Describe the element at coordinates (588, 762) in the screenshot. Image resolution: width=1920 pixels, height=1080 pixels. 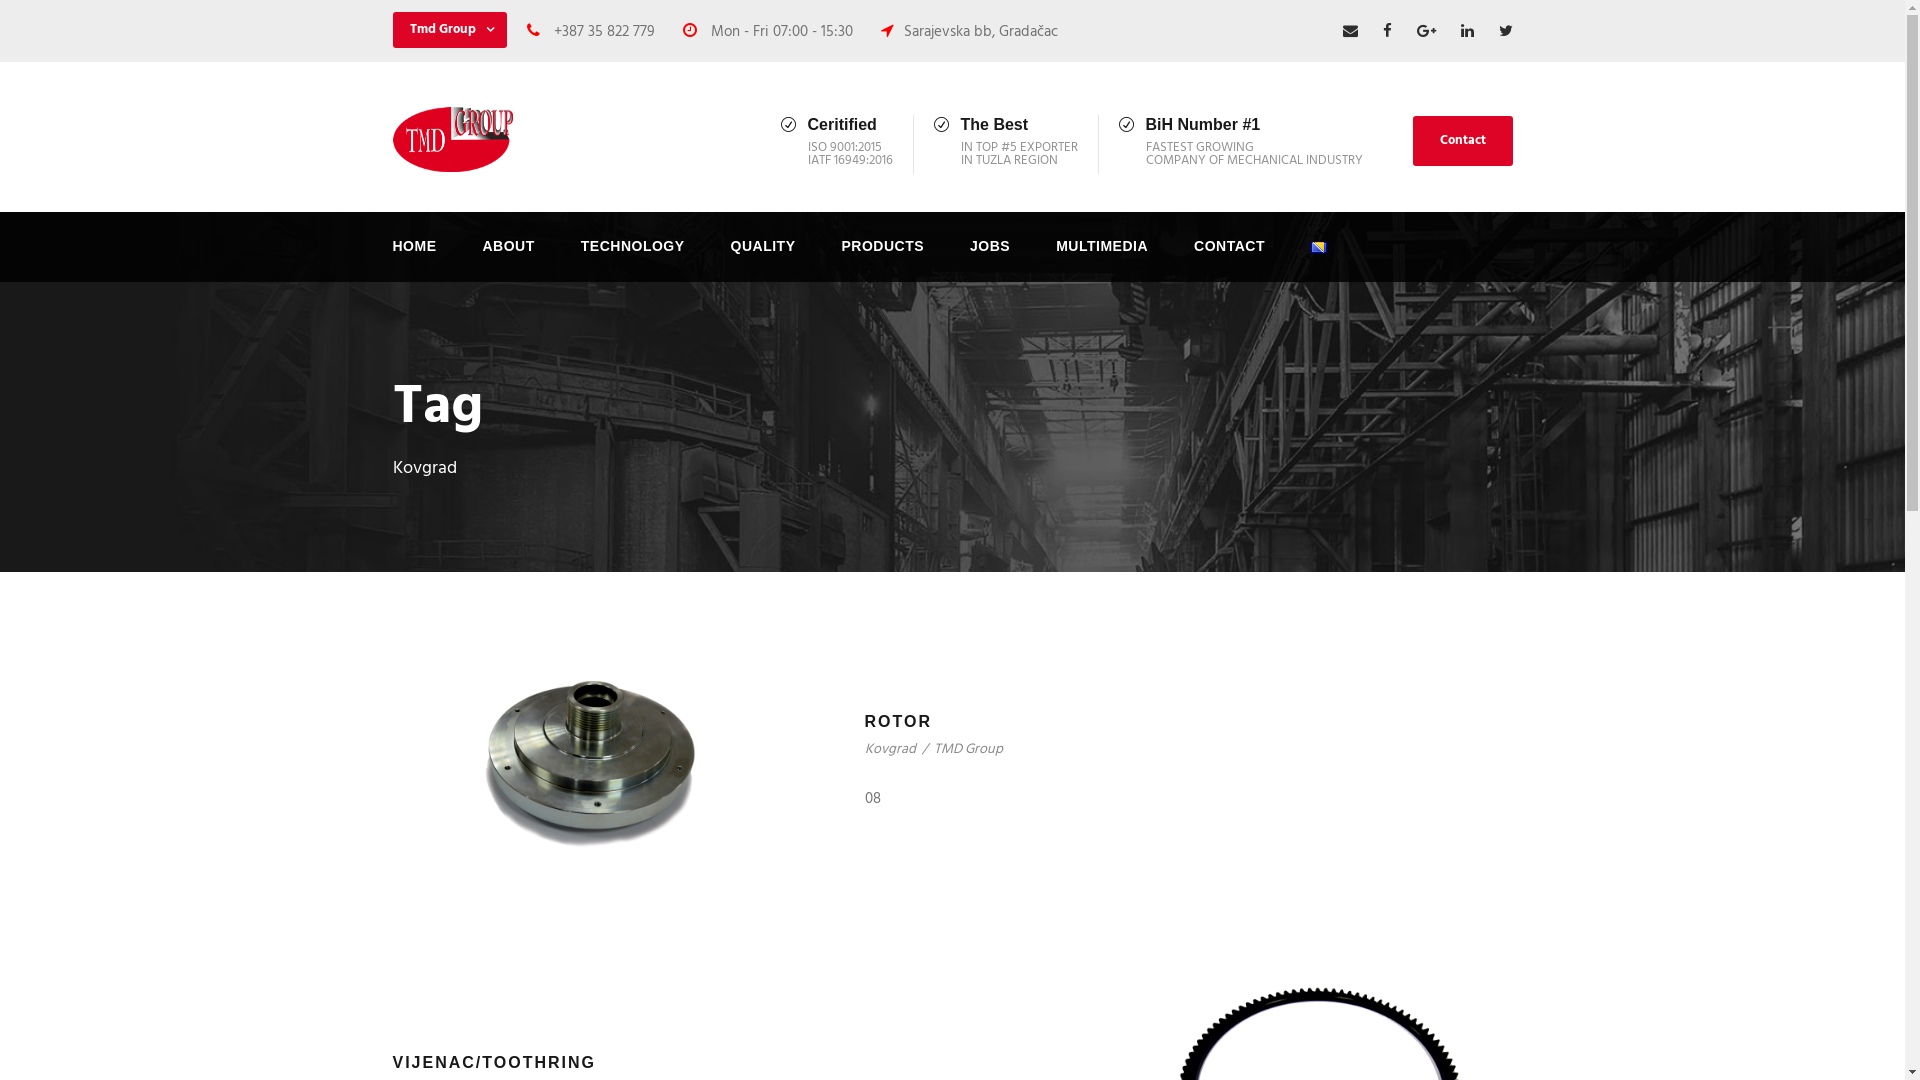
I see `product_08` at that location.